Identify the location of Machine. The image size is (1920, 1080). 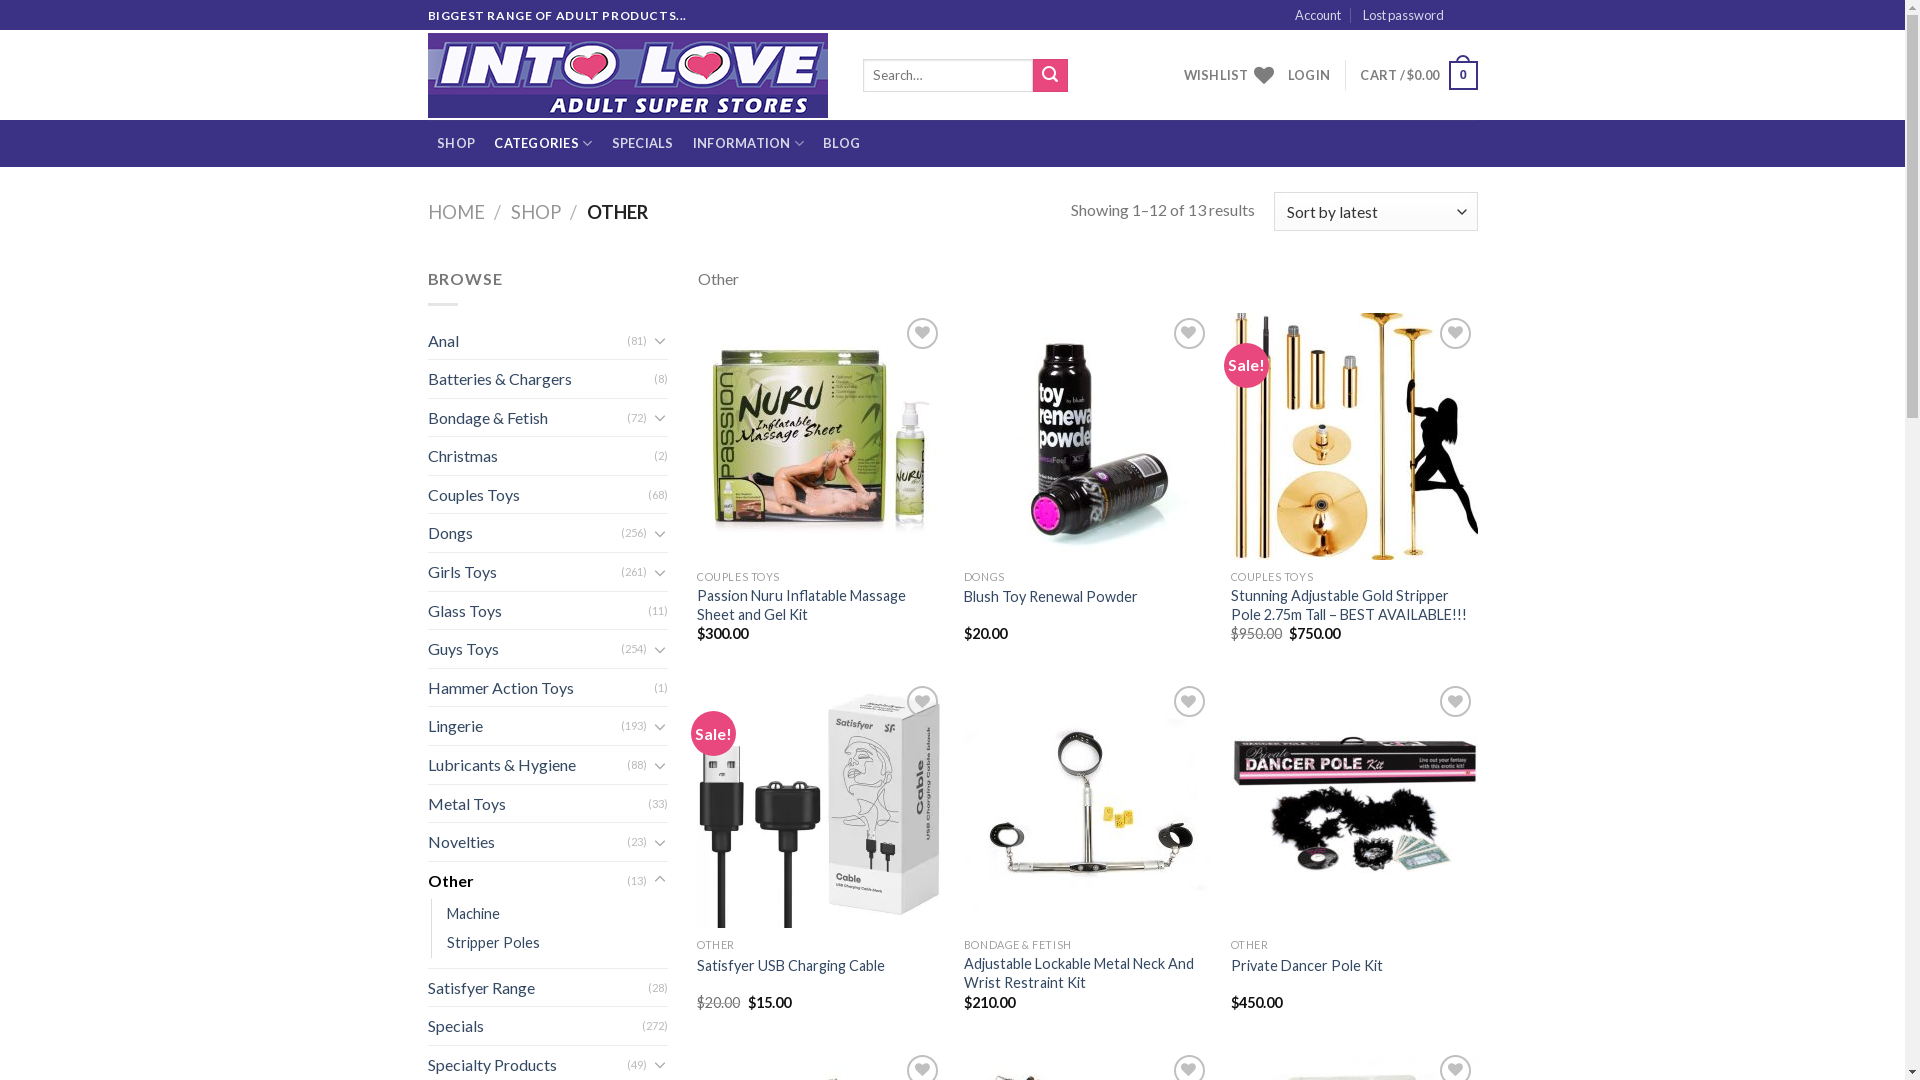
(472, 914).